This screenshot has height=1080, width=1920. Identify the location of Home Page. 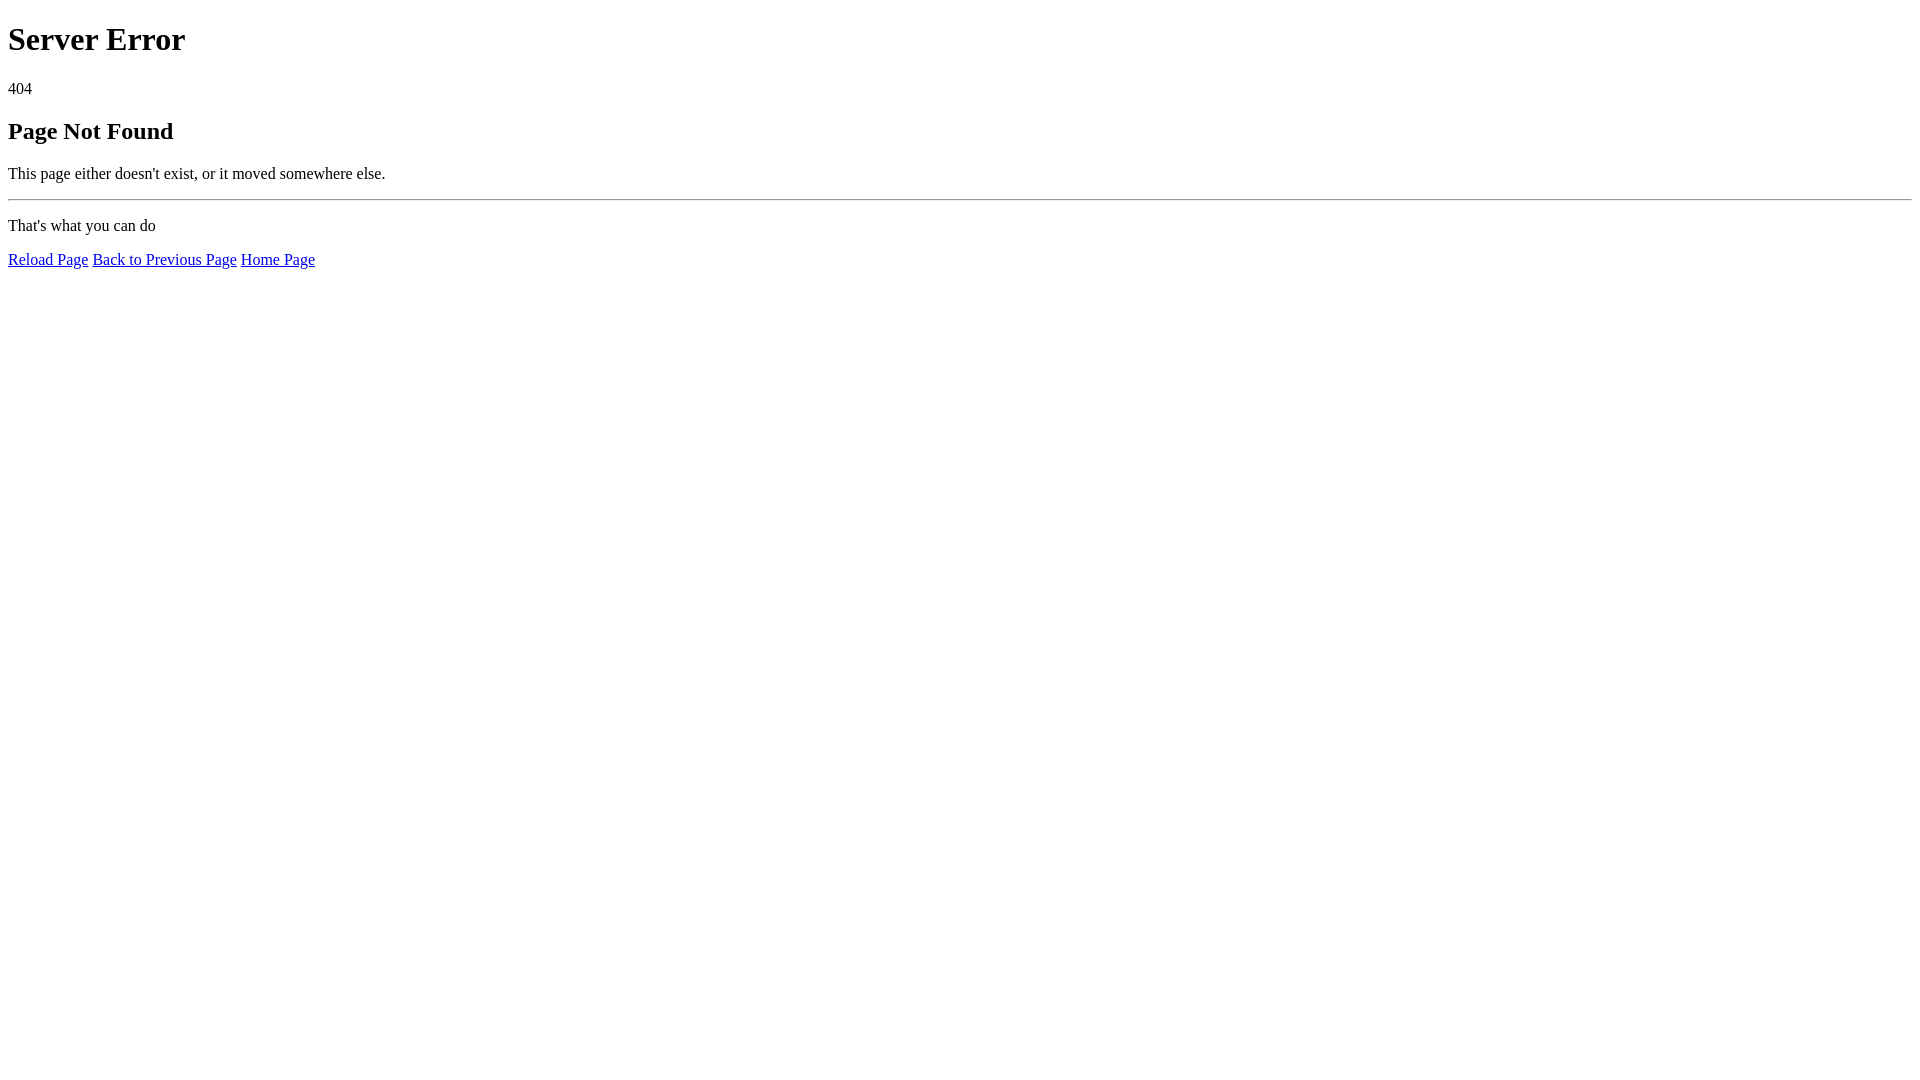
(278, 260).